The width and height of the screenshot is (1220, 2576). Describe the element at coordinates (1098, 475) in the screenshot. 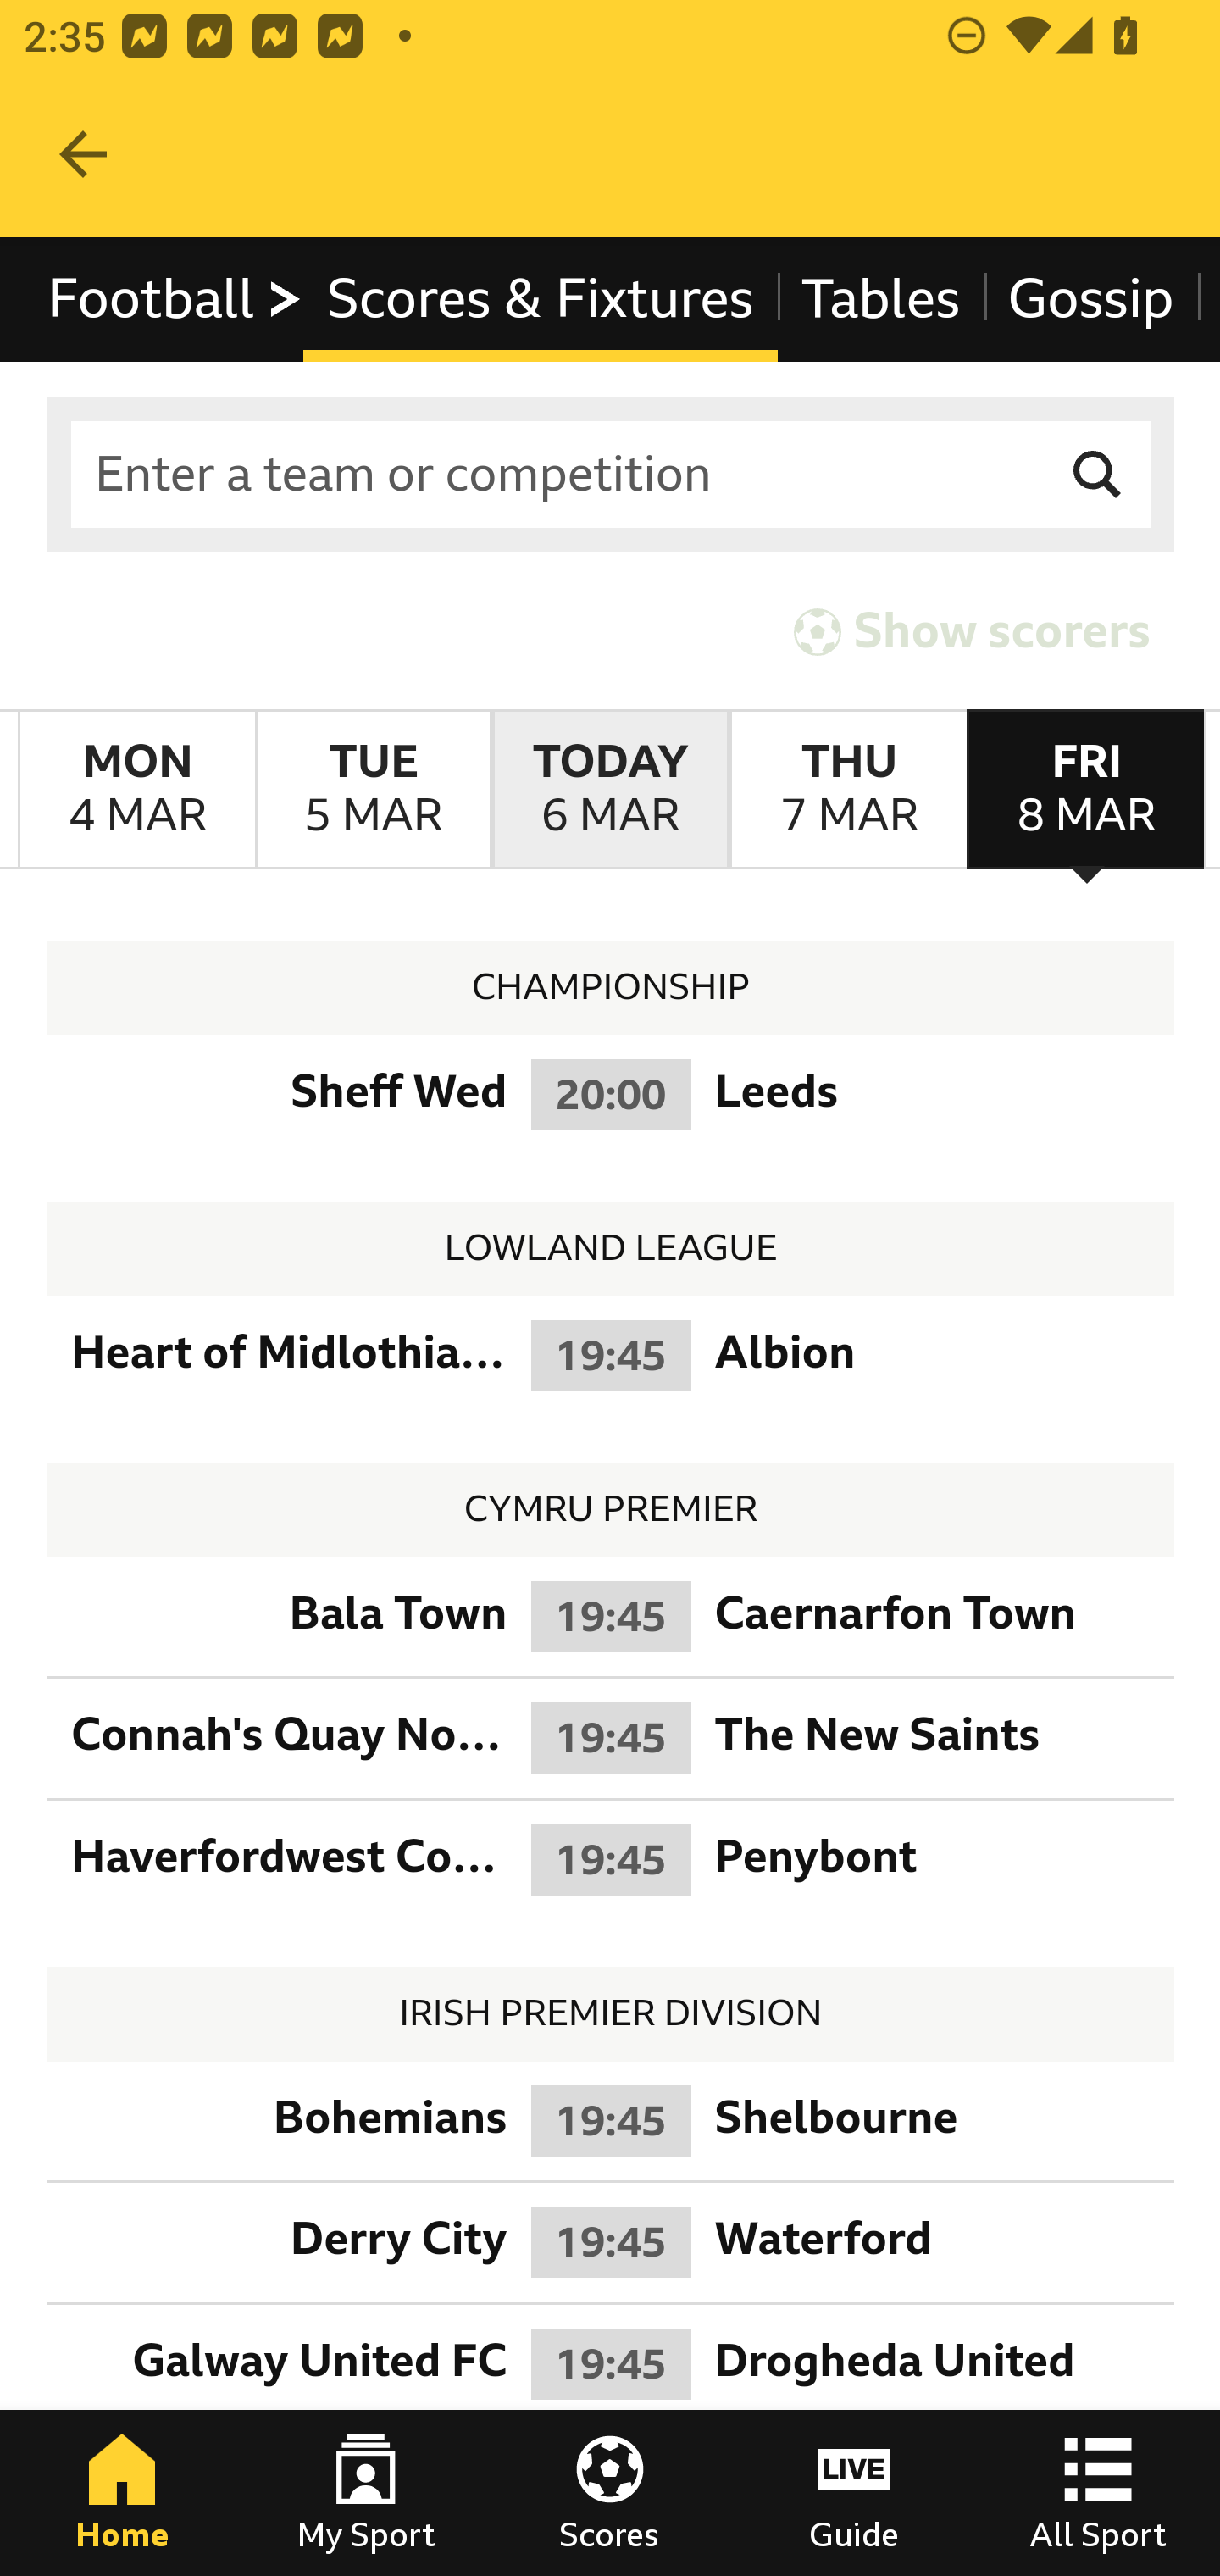

I see `Search` at that location.